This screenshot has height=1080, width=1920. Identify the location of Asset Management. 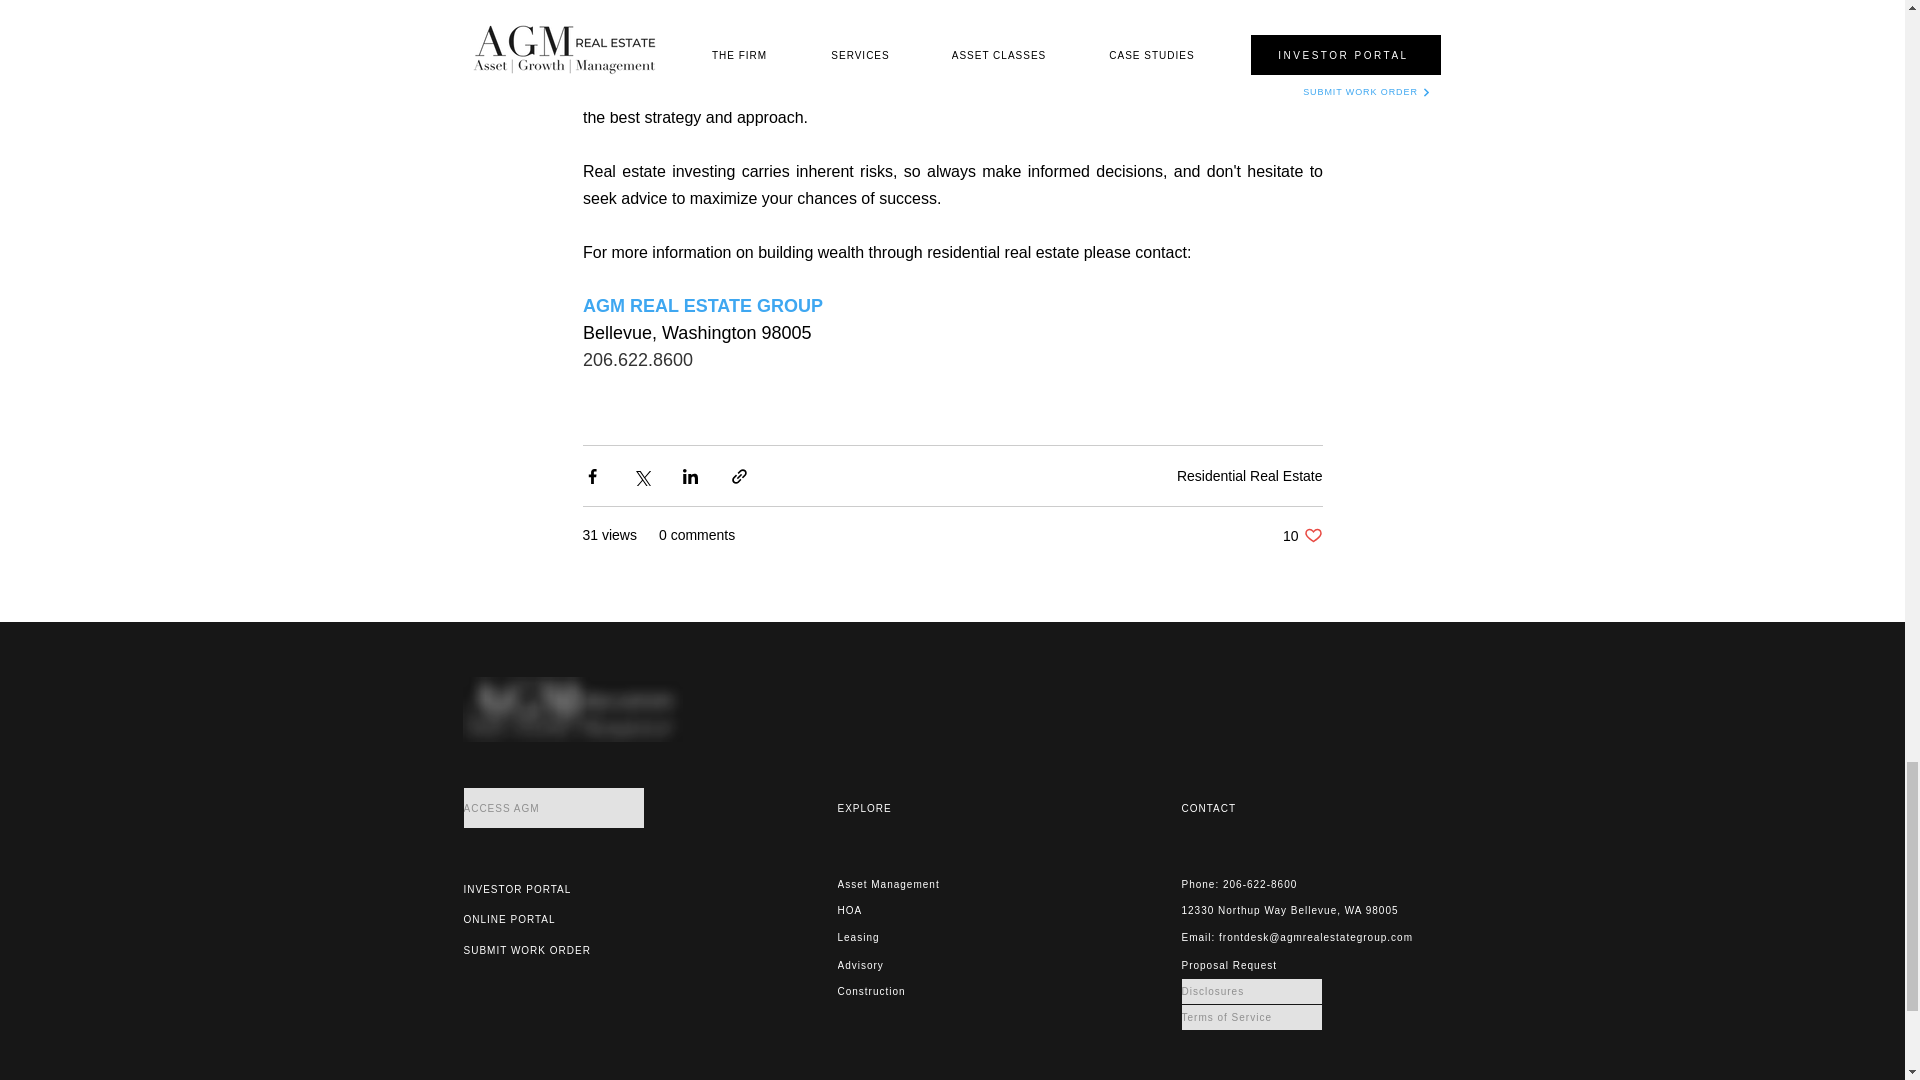
(1302, 535).